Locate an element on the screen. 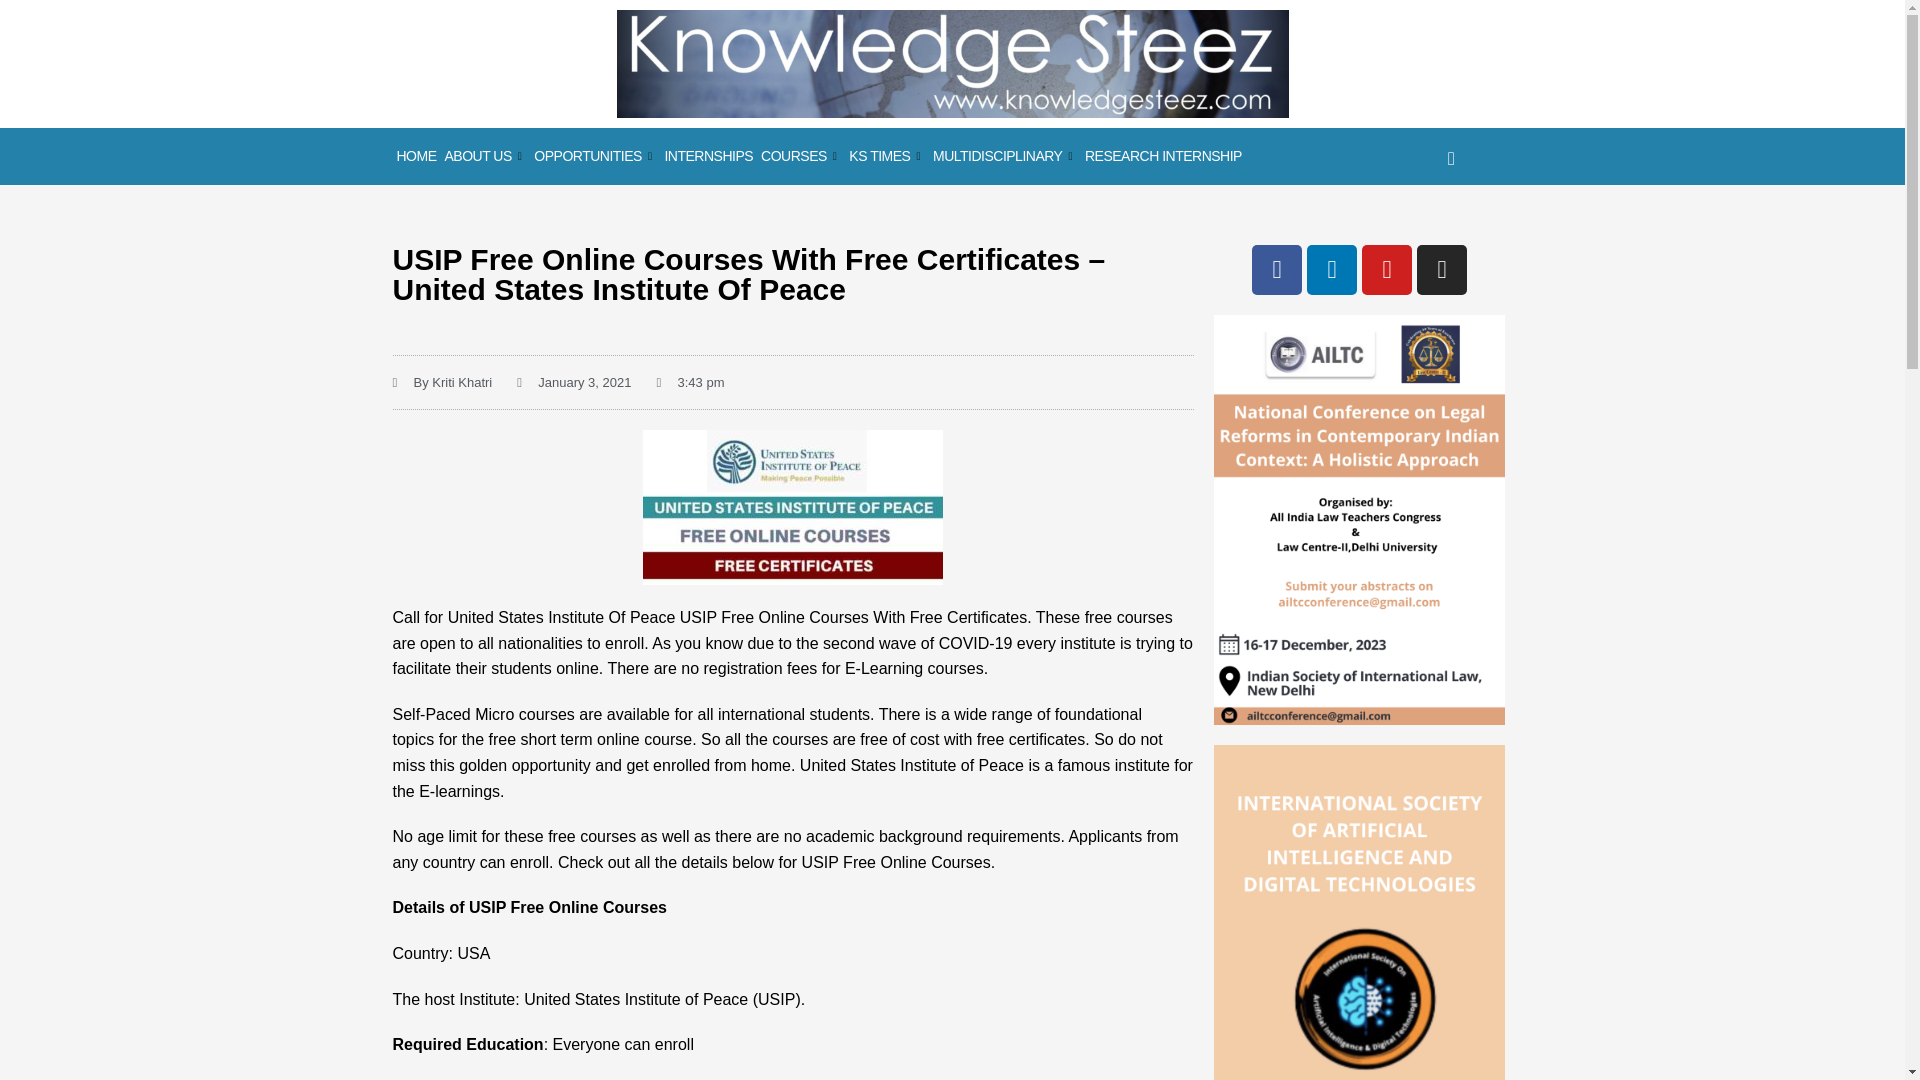 The height and width of the screenshot is (1080, 1920). ABOUT US is located at coordinates (484, 156).